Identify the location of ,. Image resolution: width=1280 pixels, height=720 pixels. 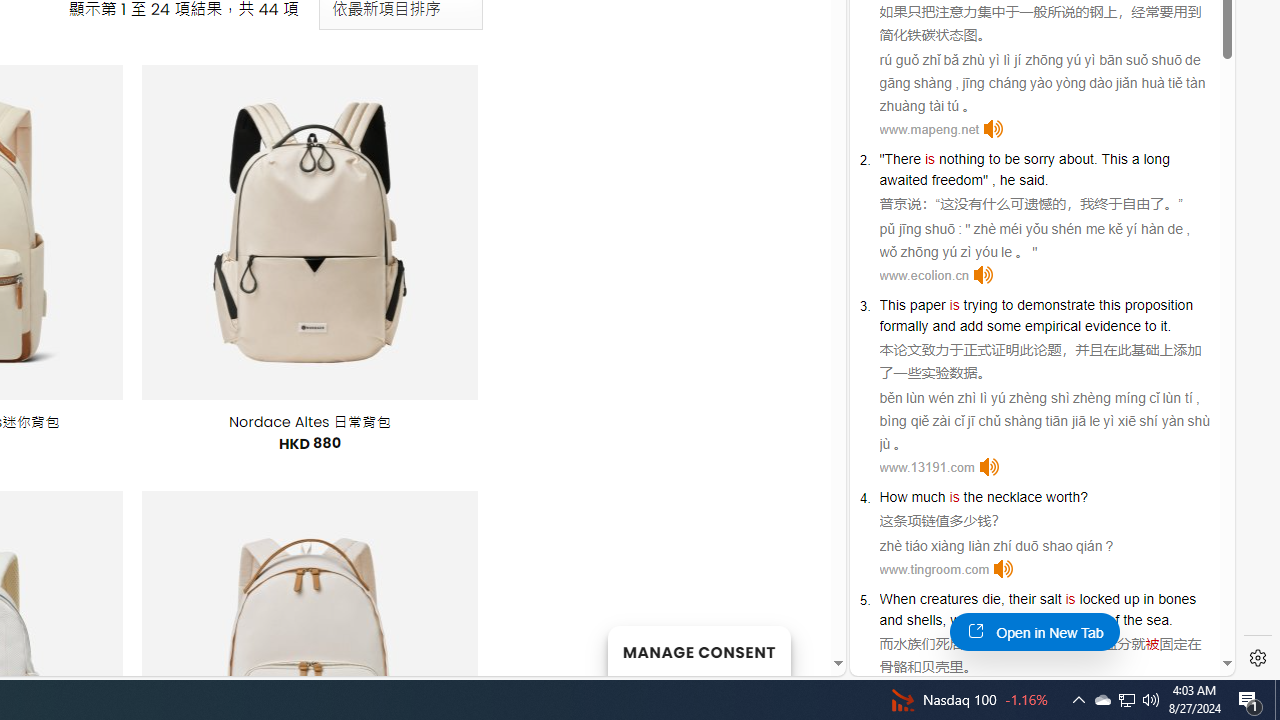
(944, 620).